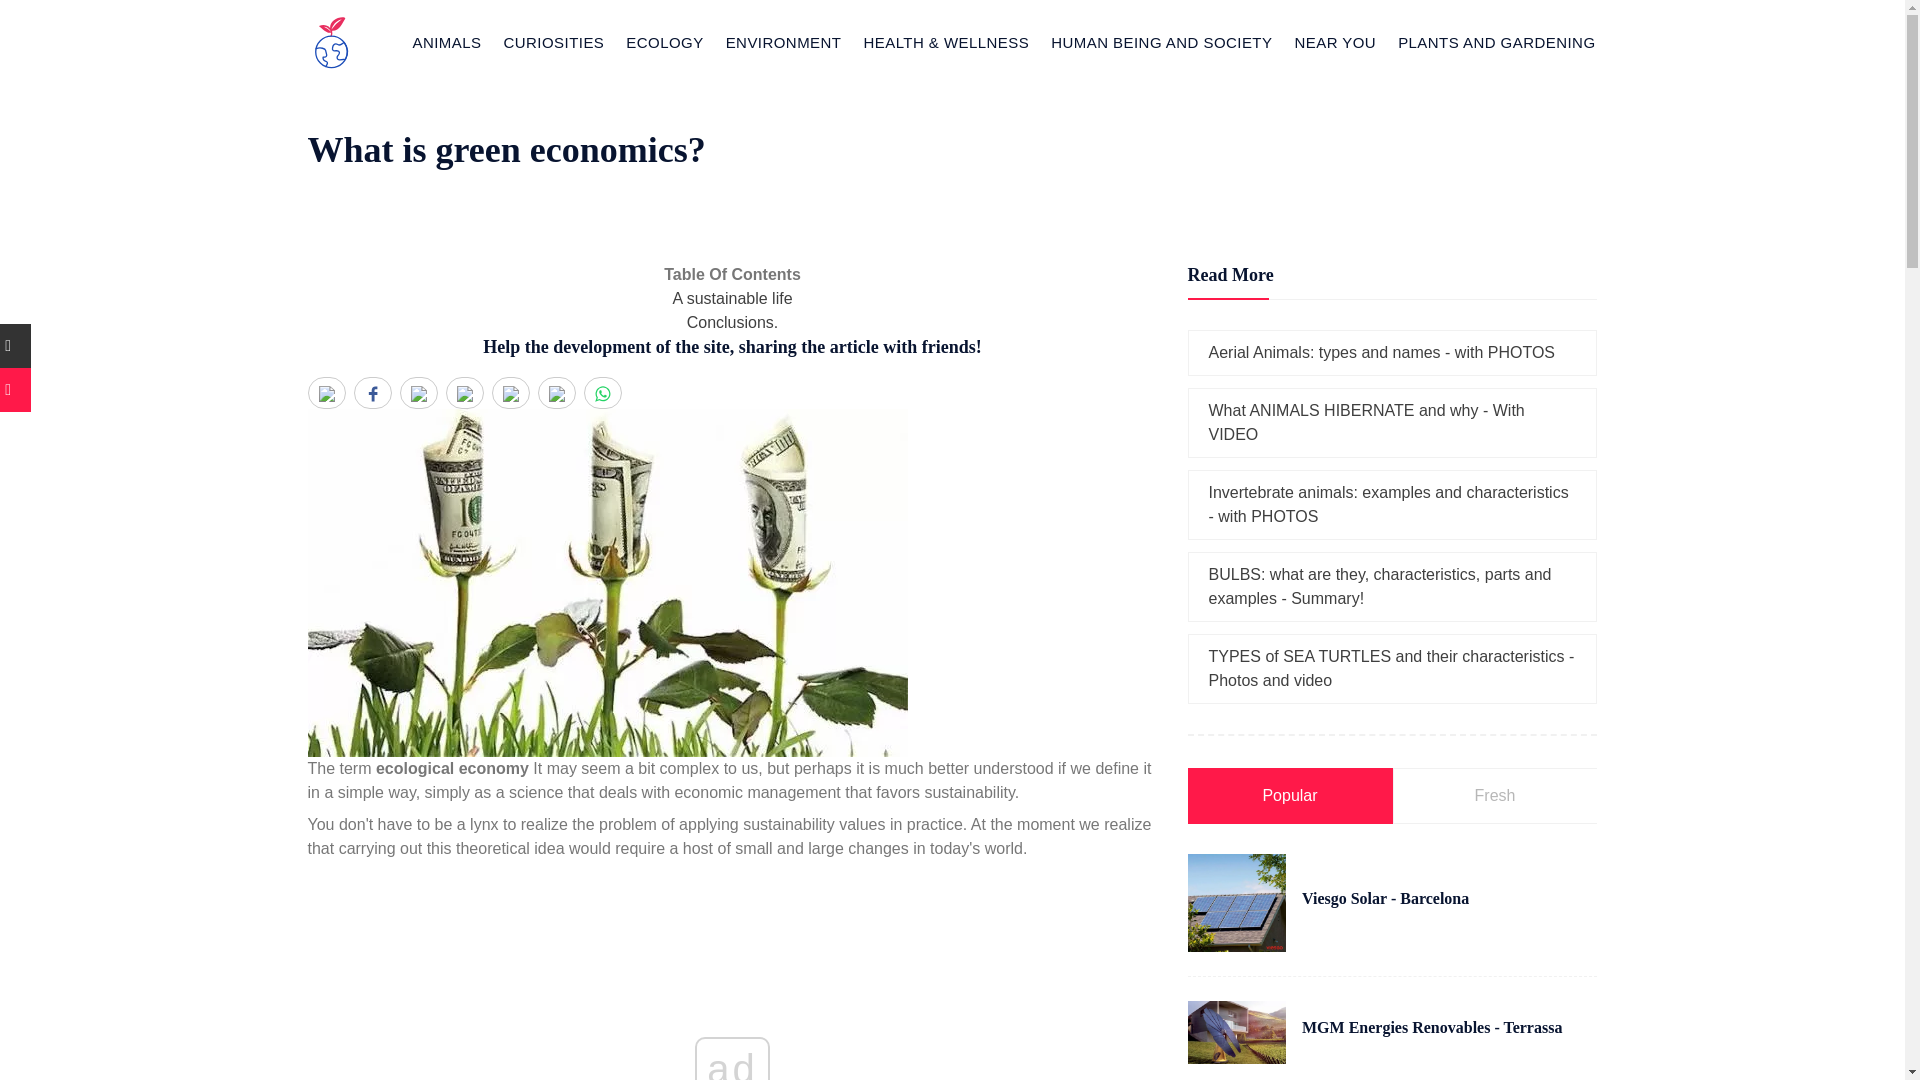  I want to click on PLANTS AND GARDENING, so click(1496, 42).